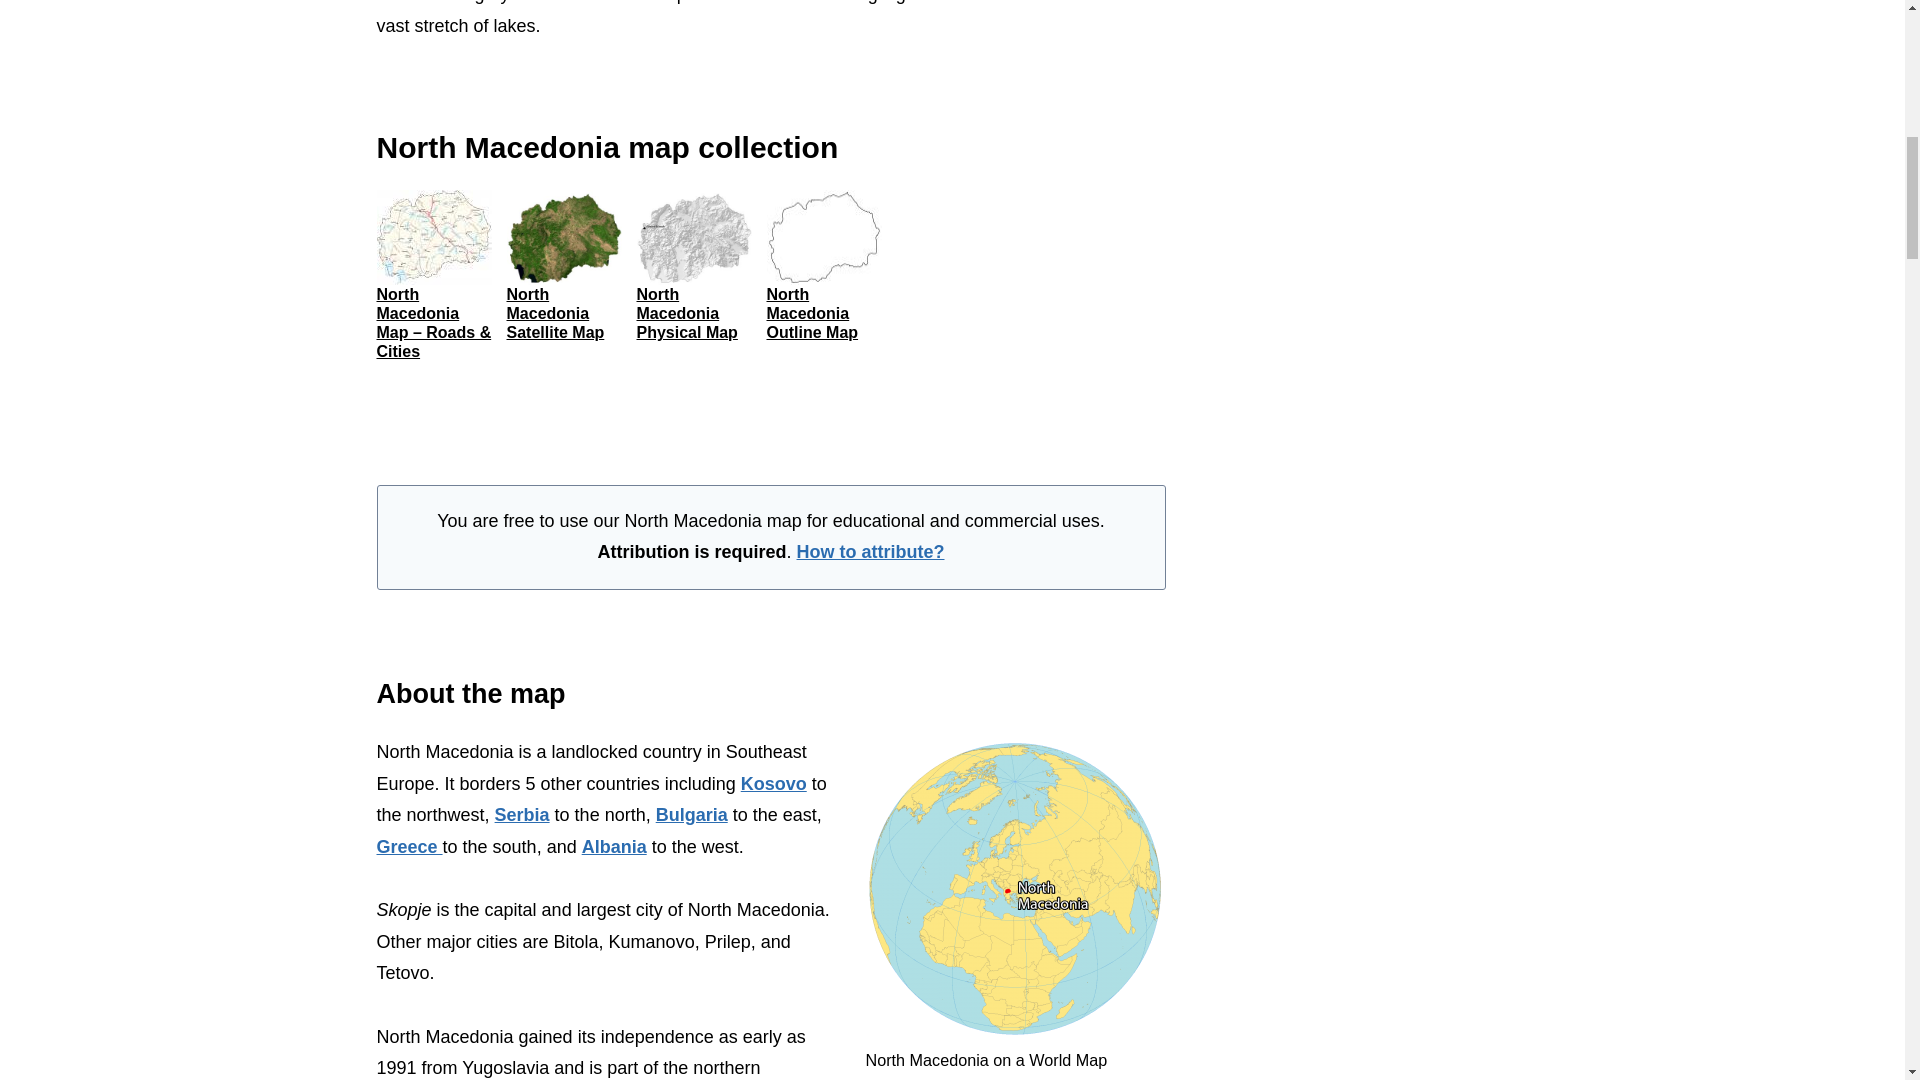  I want to click on Bulgaria, so click(692, 814).